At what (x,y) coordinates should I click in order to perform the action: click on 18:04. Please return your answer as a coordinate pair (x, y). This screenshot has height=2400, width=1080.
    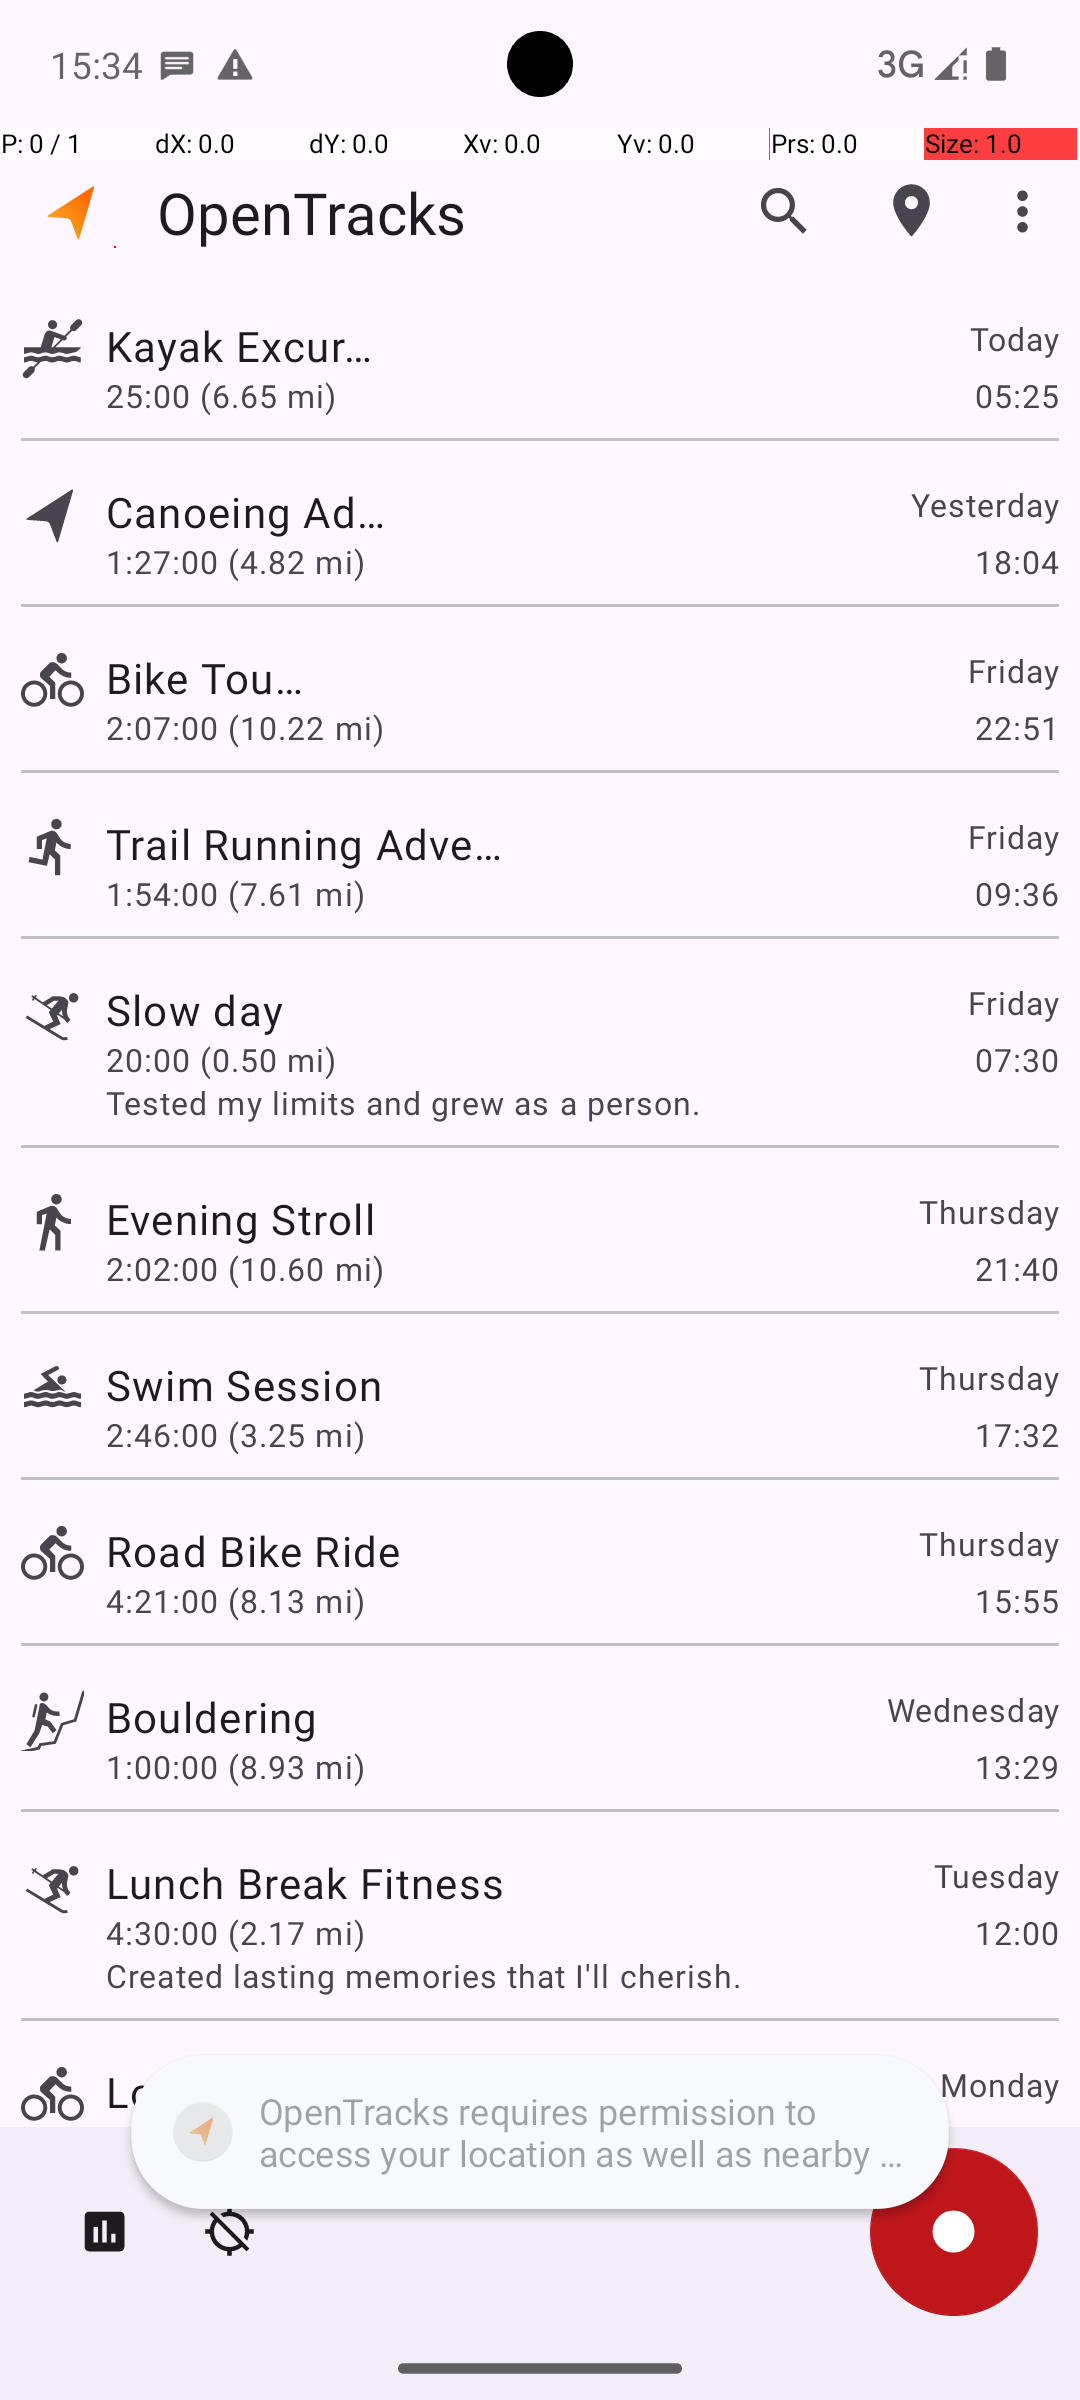
    Looking at the image, I should click on (1016, 562).